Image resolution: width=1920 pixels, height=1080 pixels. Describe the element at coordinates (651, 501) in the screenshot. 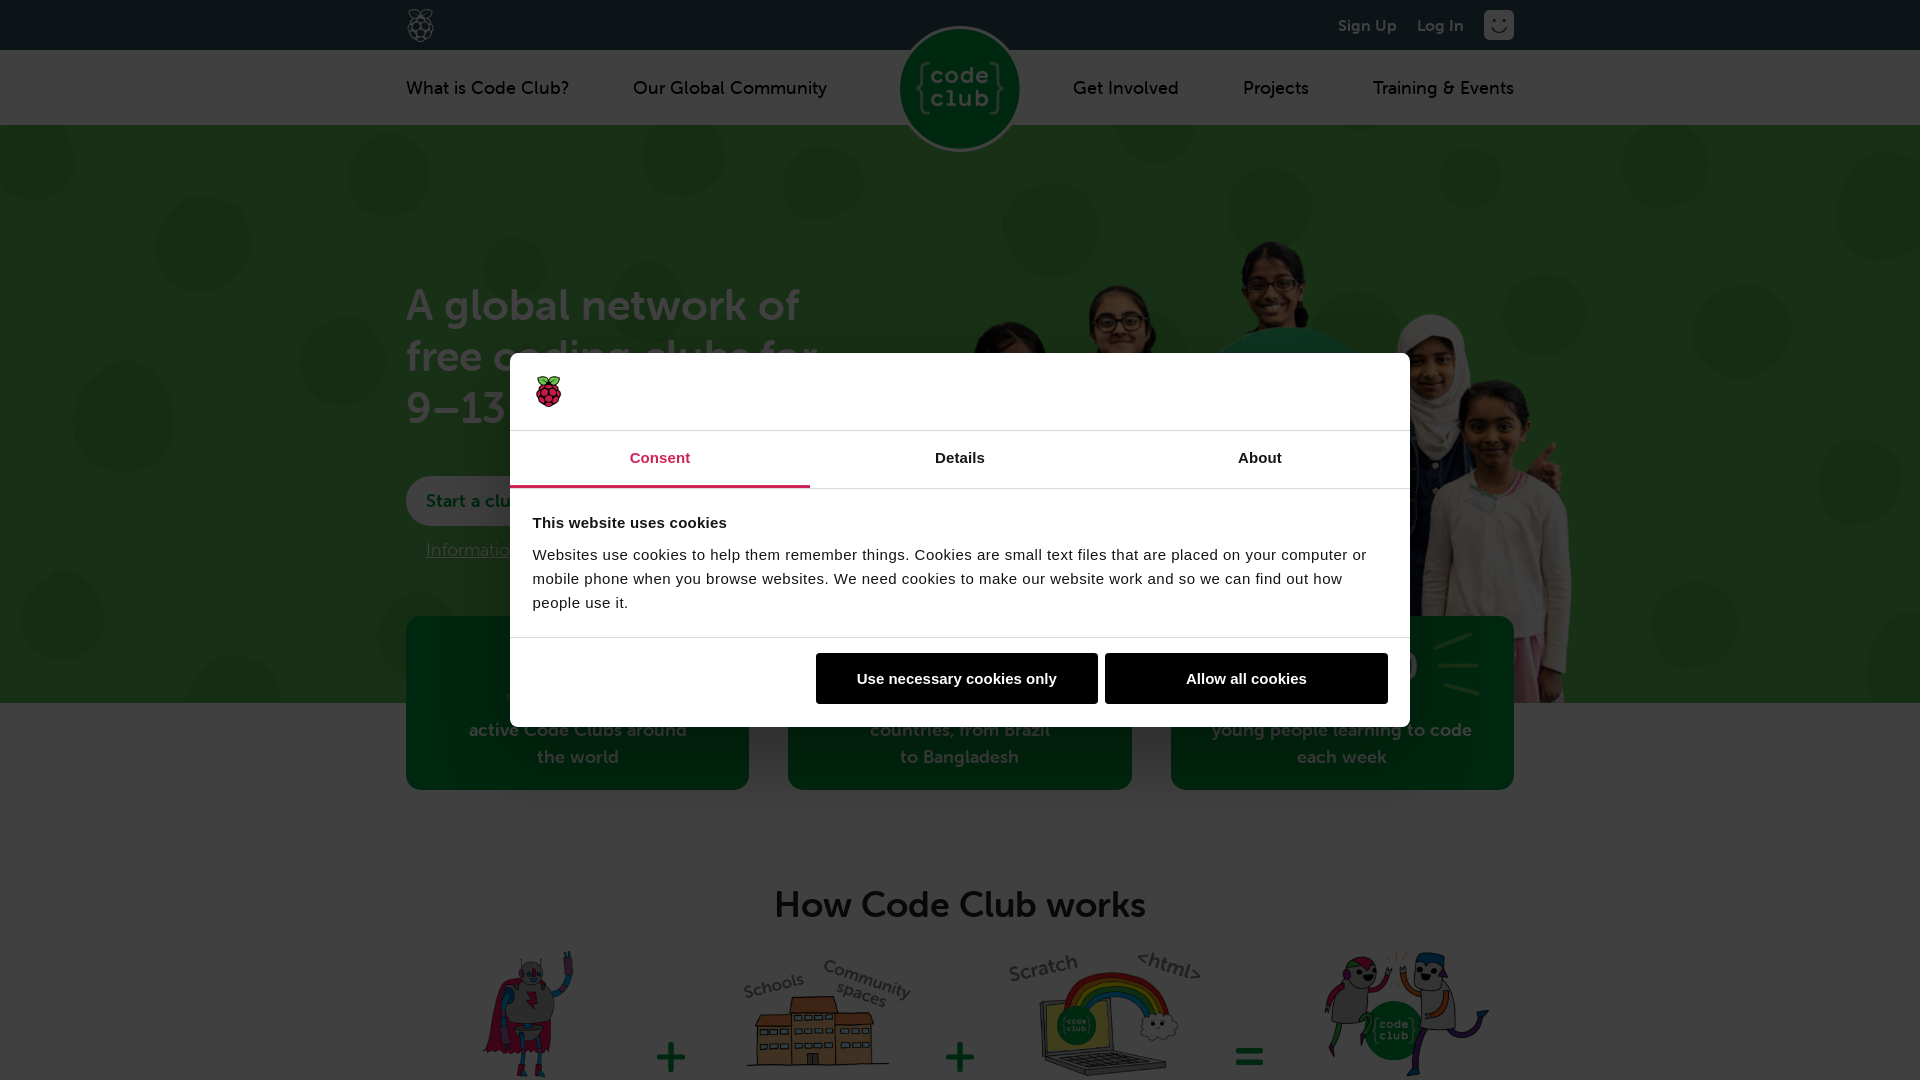

I see `Volunteer` at that location.